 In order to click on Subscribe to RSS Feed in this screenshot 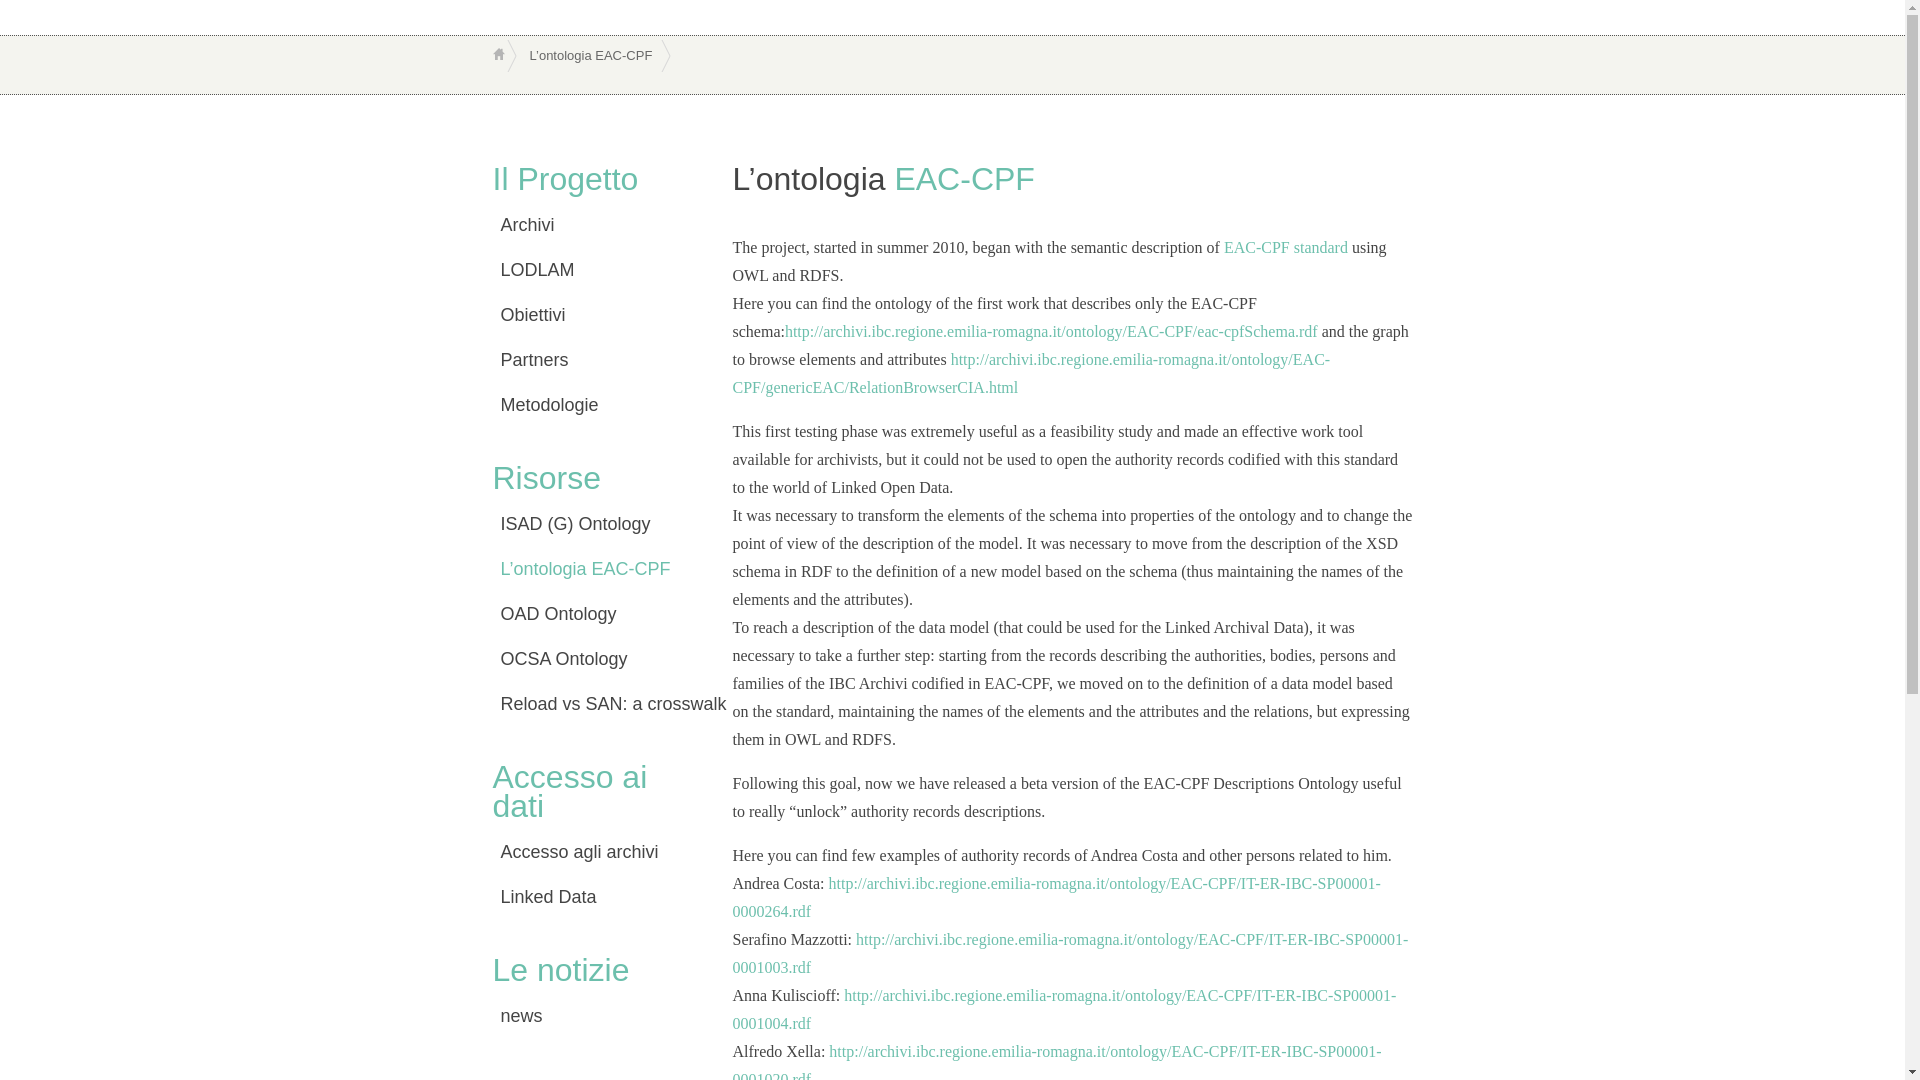, I will do `click(1862, 72)`.